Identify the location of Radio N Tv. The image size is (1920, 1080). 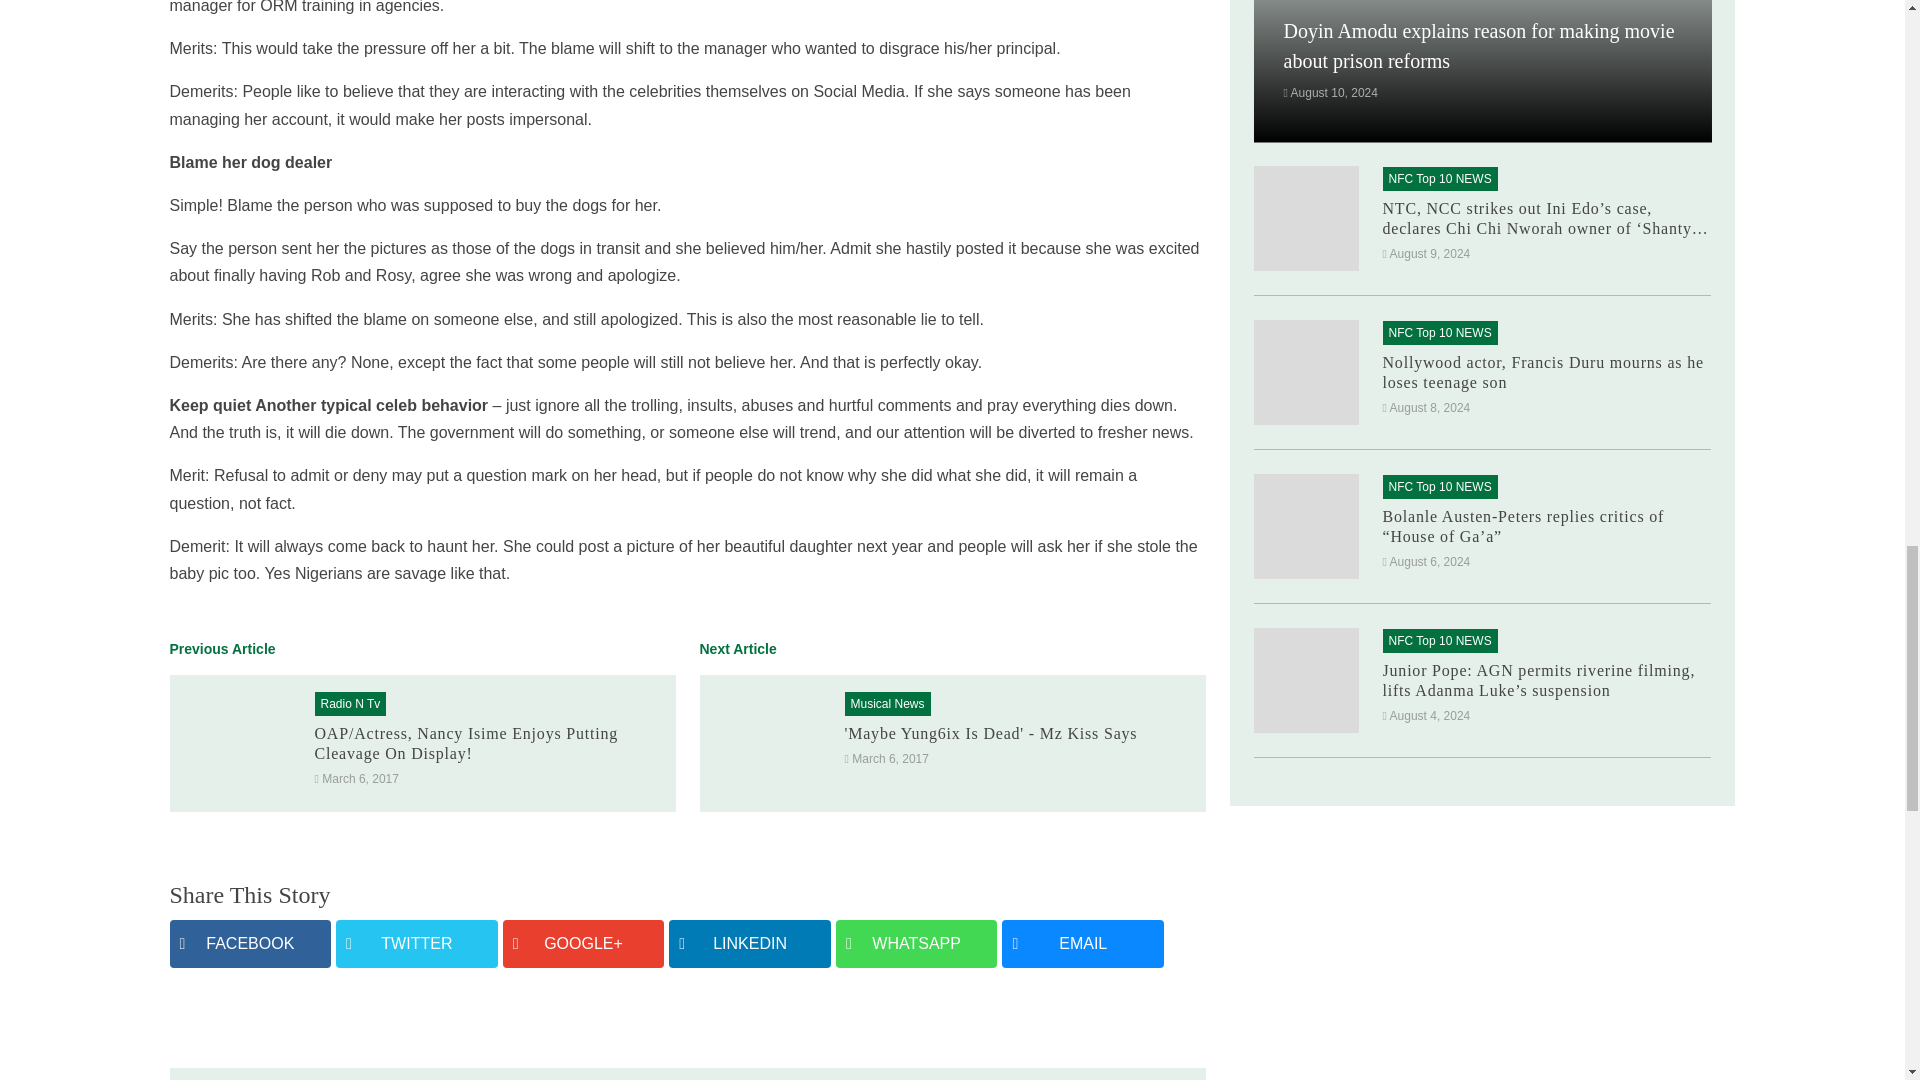
(350, 703).